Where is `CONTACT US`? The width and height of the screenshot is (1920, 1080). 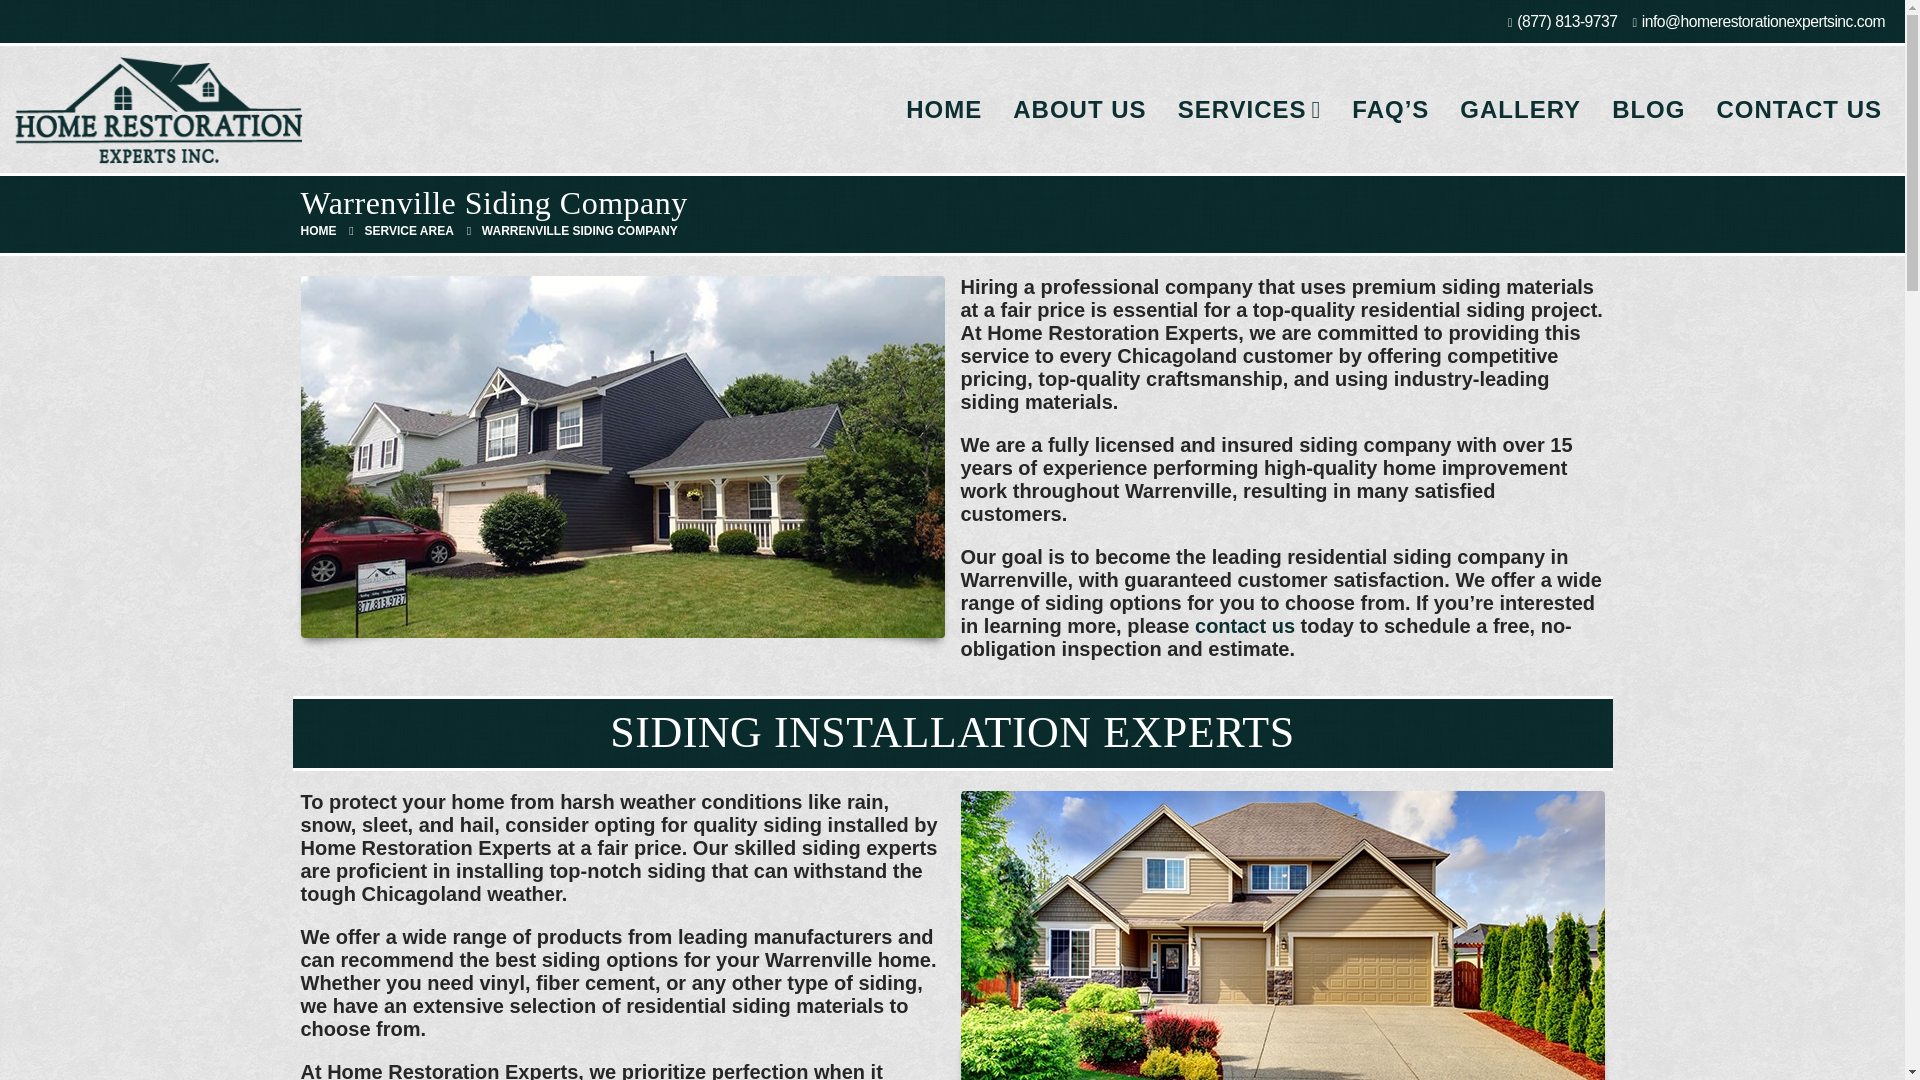 CONTACT US is located at coordinates (1798, 109).